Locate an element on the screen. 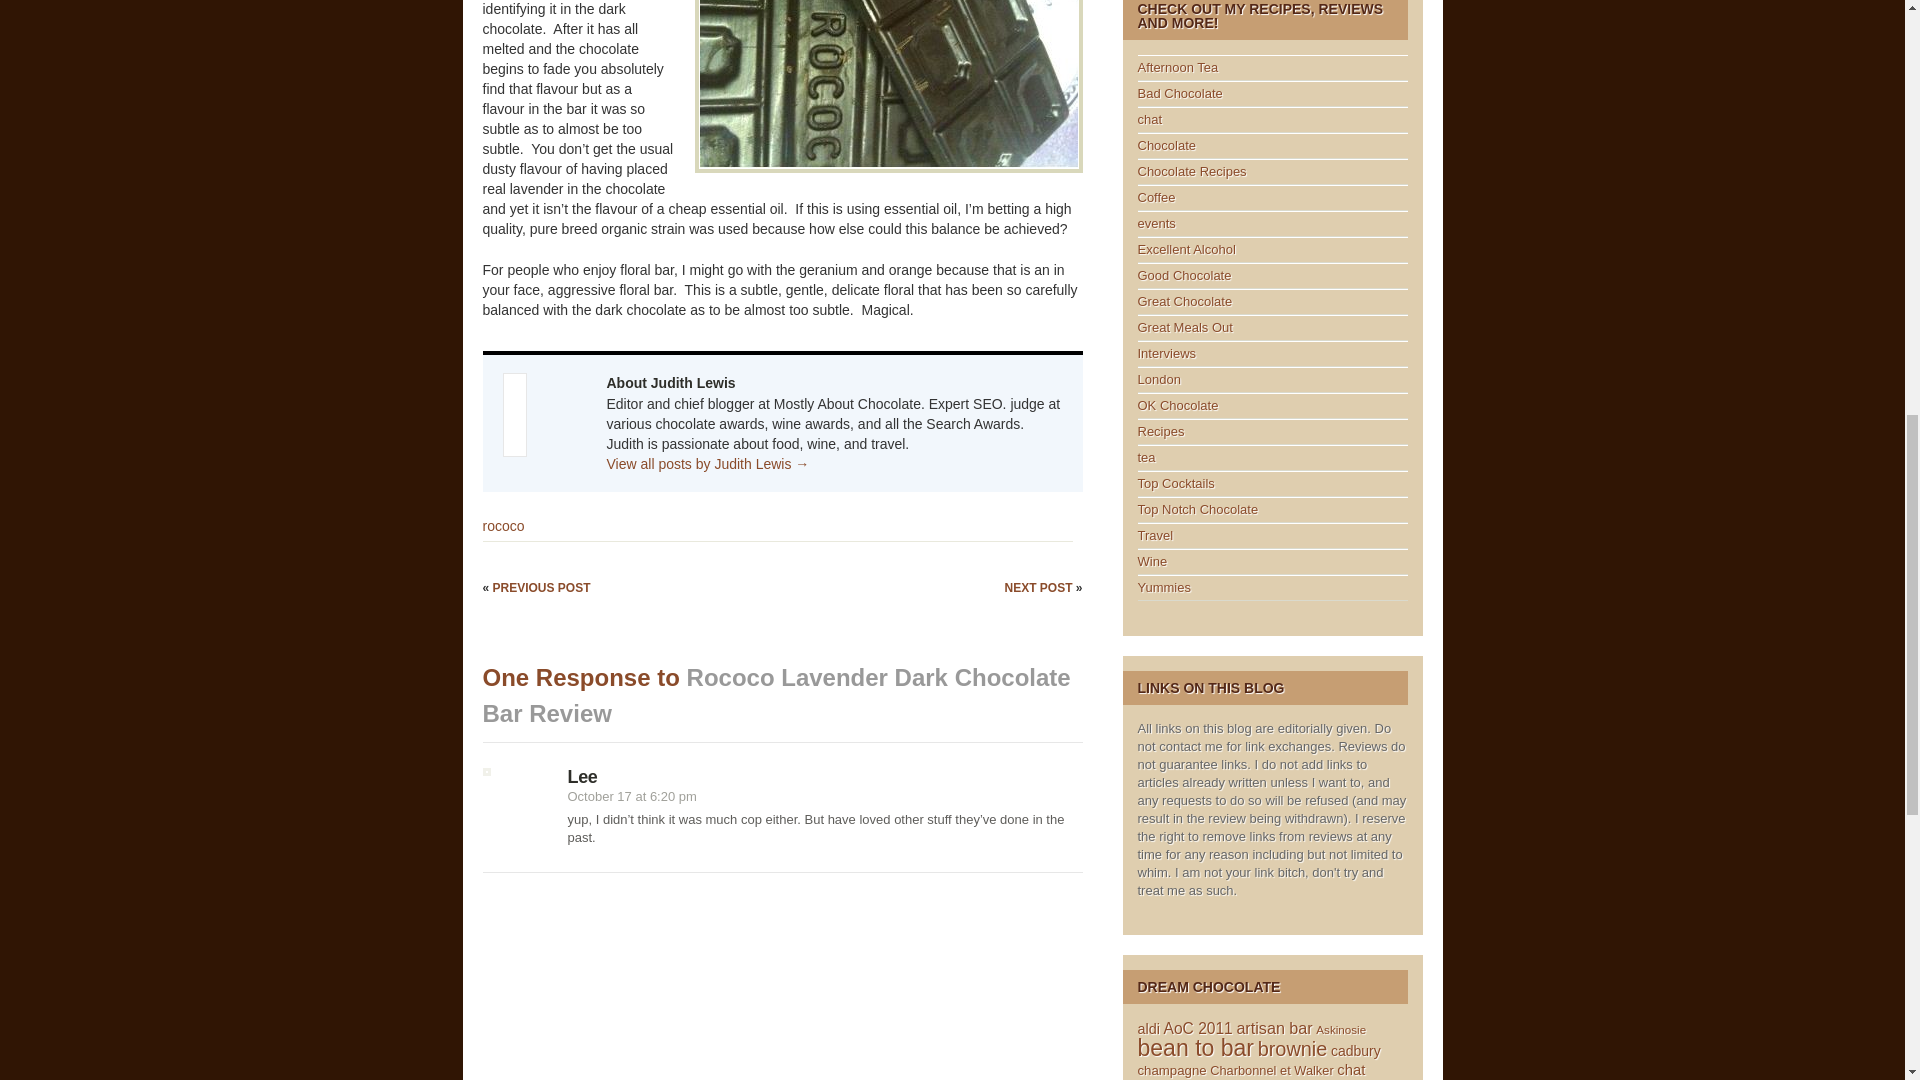 The height and width of the screenshot is (1080, 1920). Great Meals Out is located at coordinates (1185, 326).